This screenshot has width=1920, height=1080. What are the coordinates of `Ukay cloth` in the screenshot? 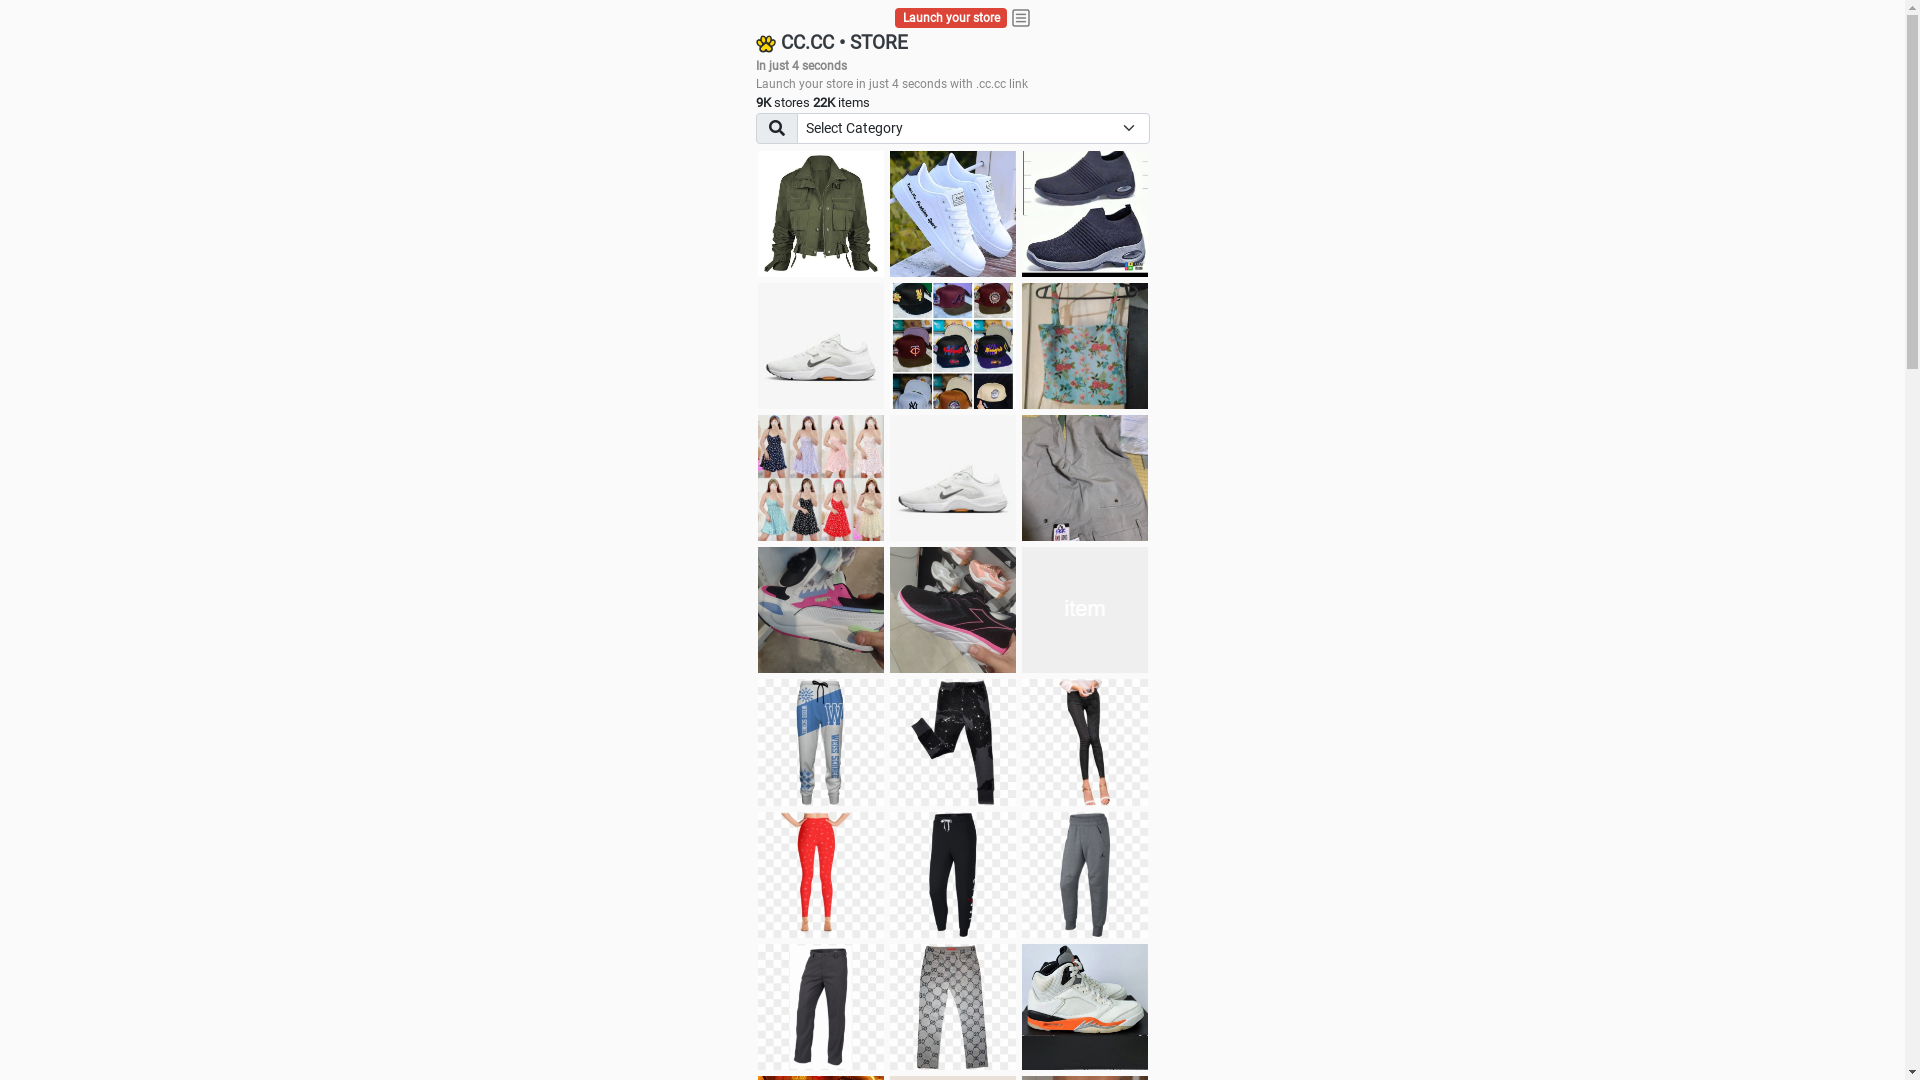 It's located at (1085, 346).